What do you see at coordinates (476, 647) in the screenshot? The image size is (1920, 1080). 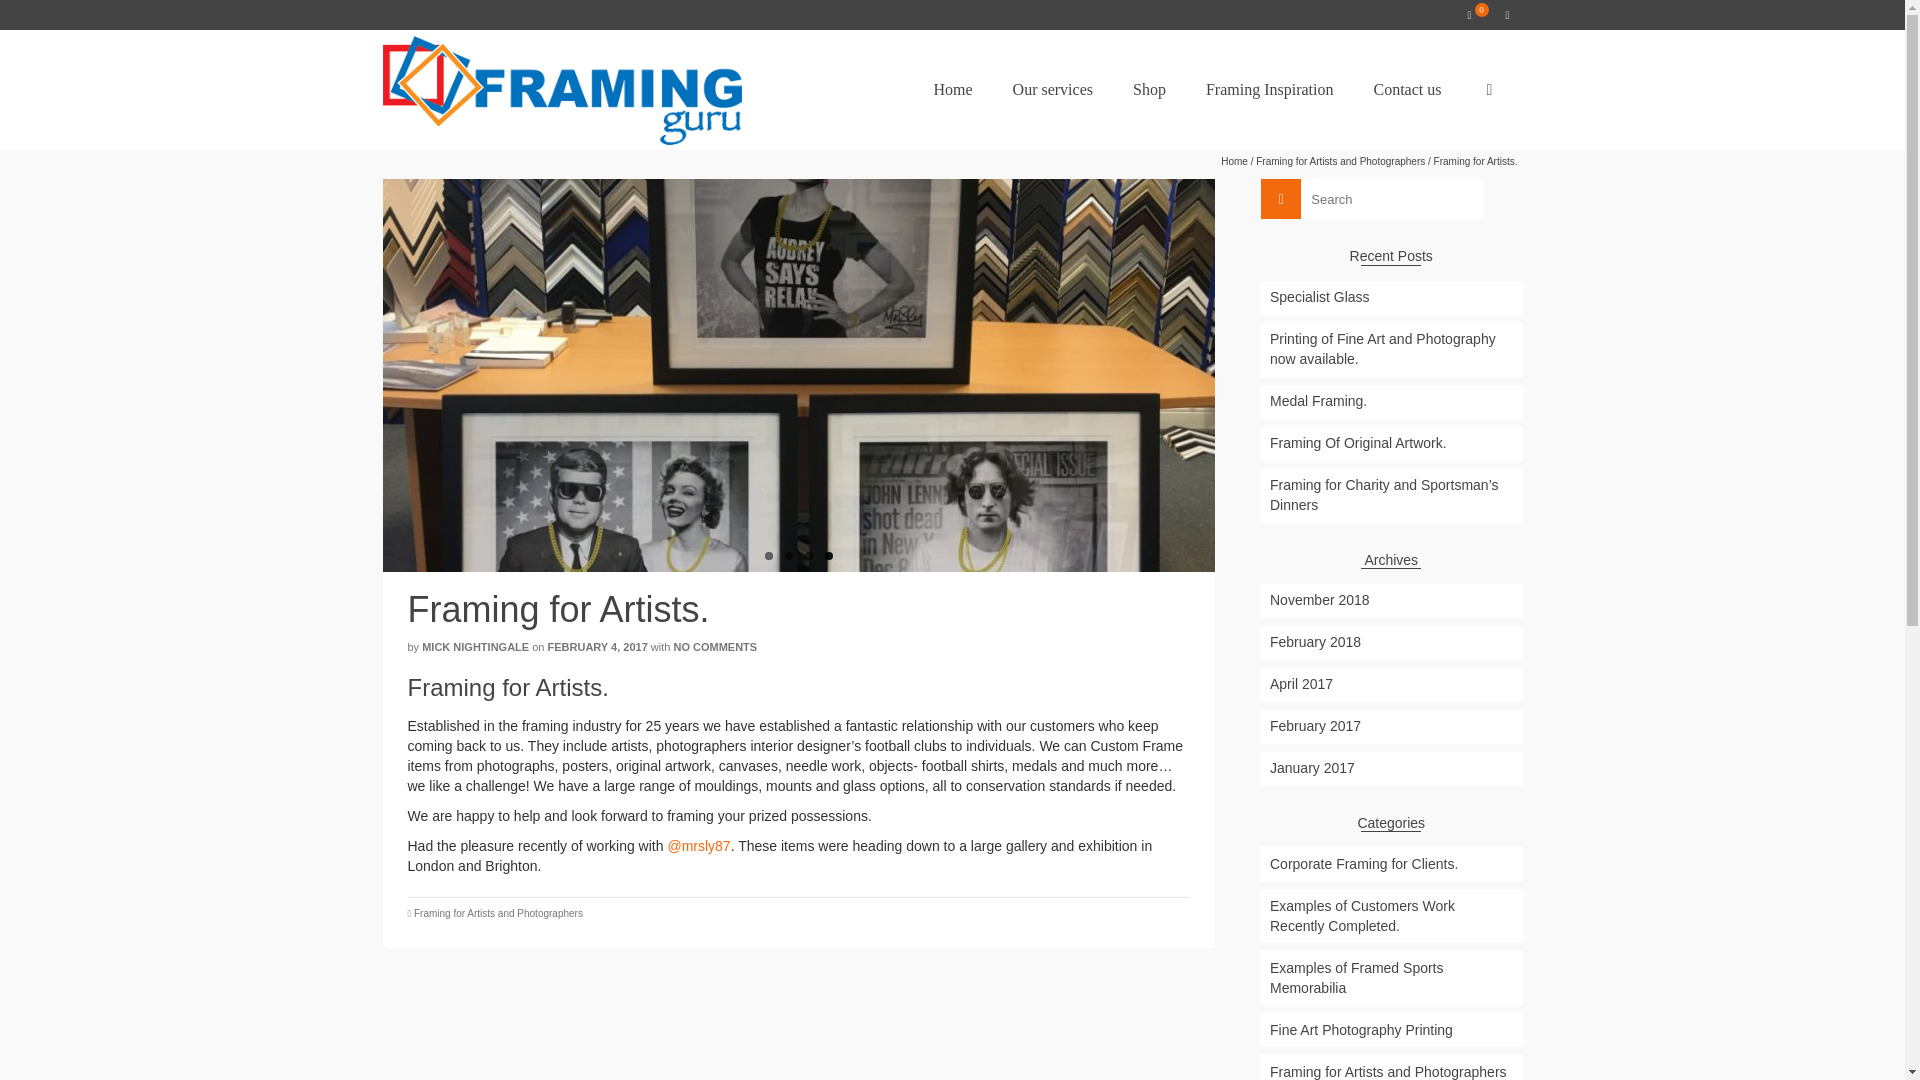 I see `MICK NIGHTINGALE` at bounding box center [476, 647].